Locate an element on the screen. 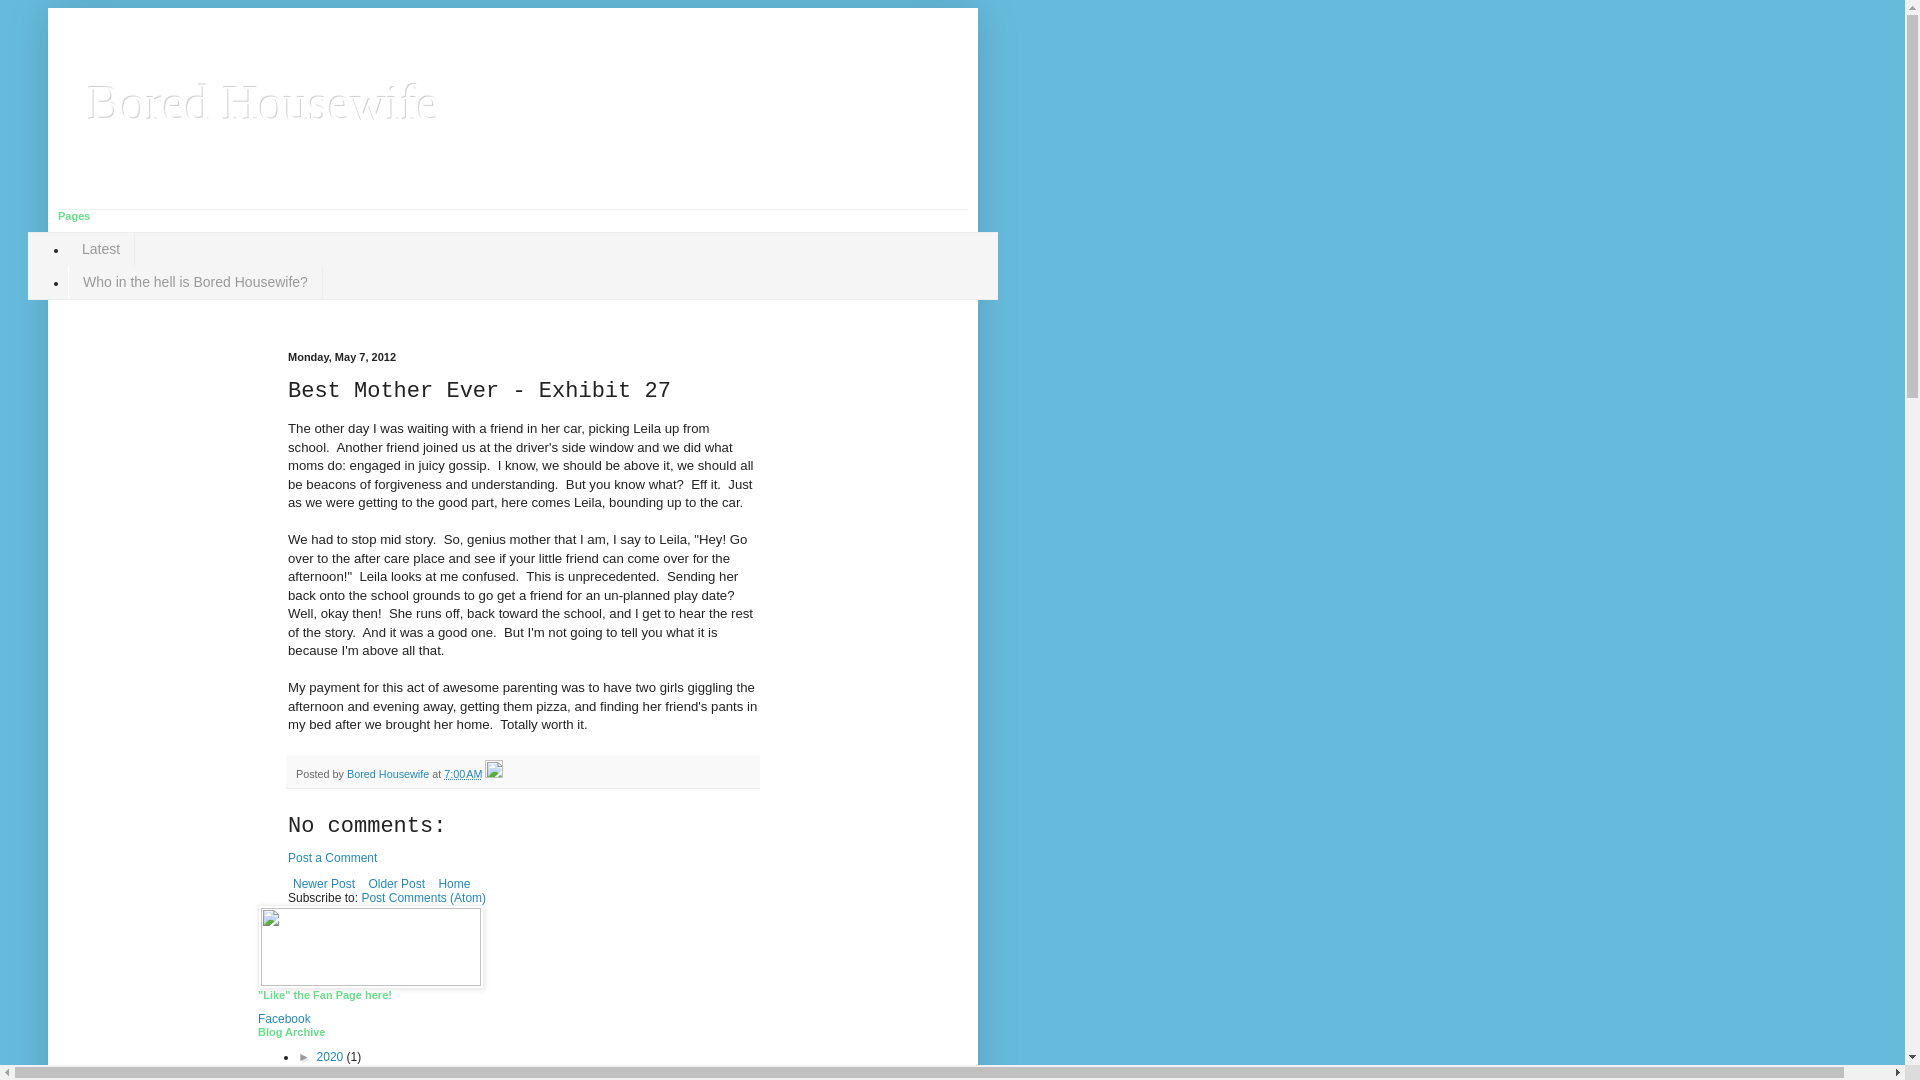 The image size is (1920, 1080). Bored Housewife is located at coordinates (264, 102).